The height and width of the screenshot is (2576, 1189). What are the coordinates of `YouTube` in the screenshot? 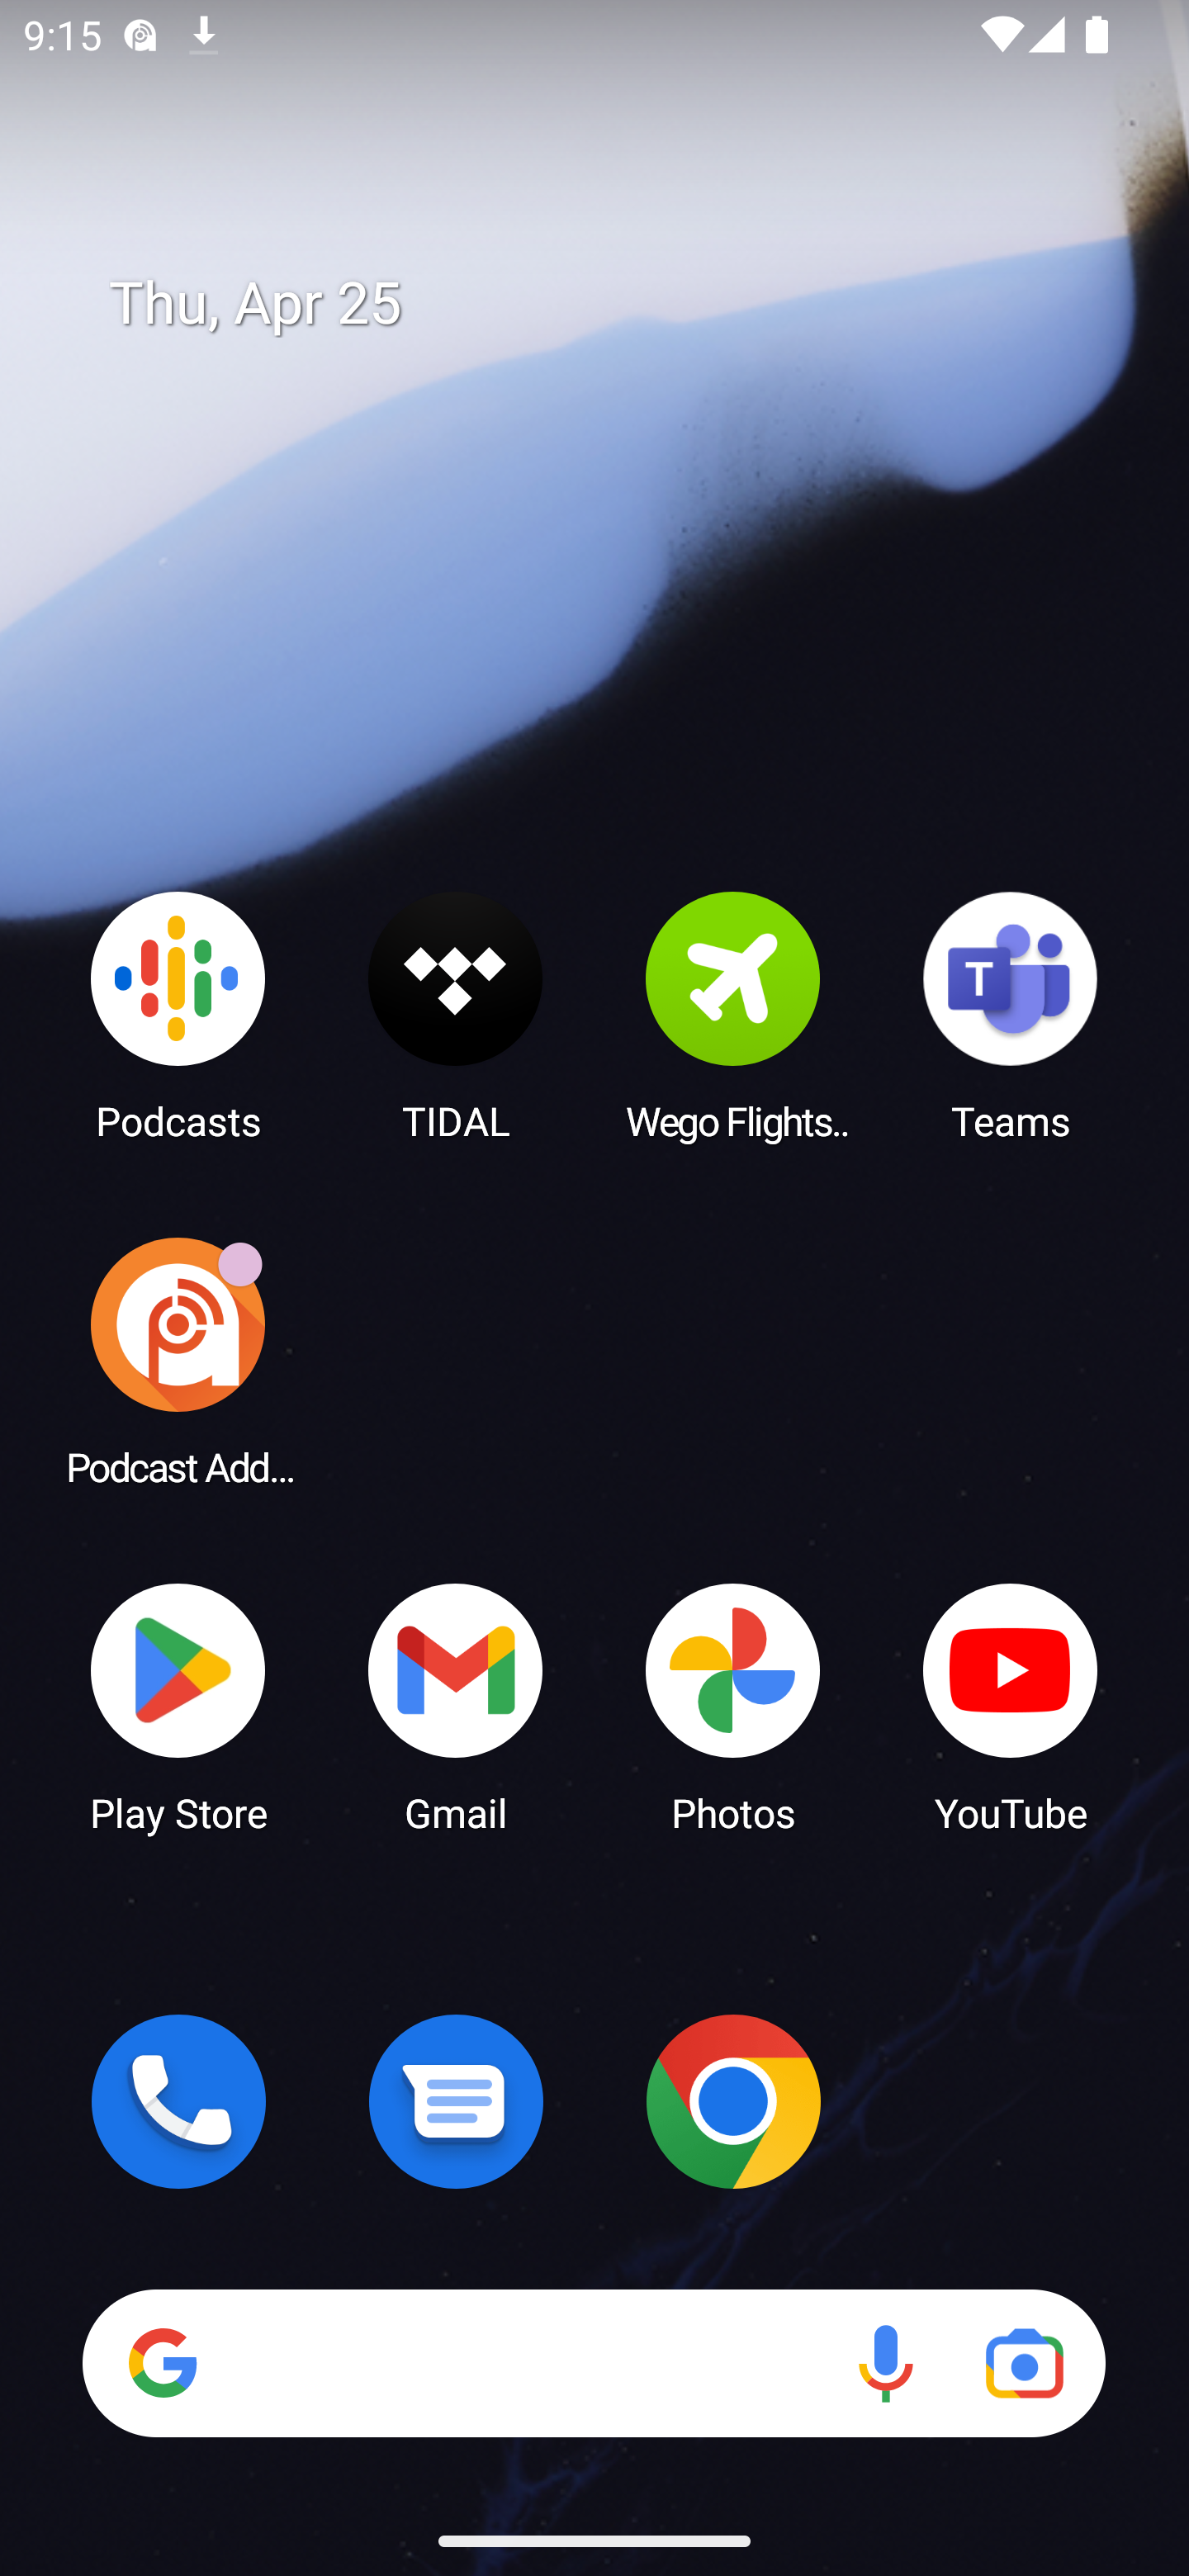 It's located at (1011, 1706).